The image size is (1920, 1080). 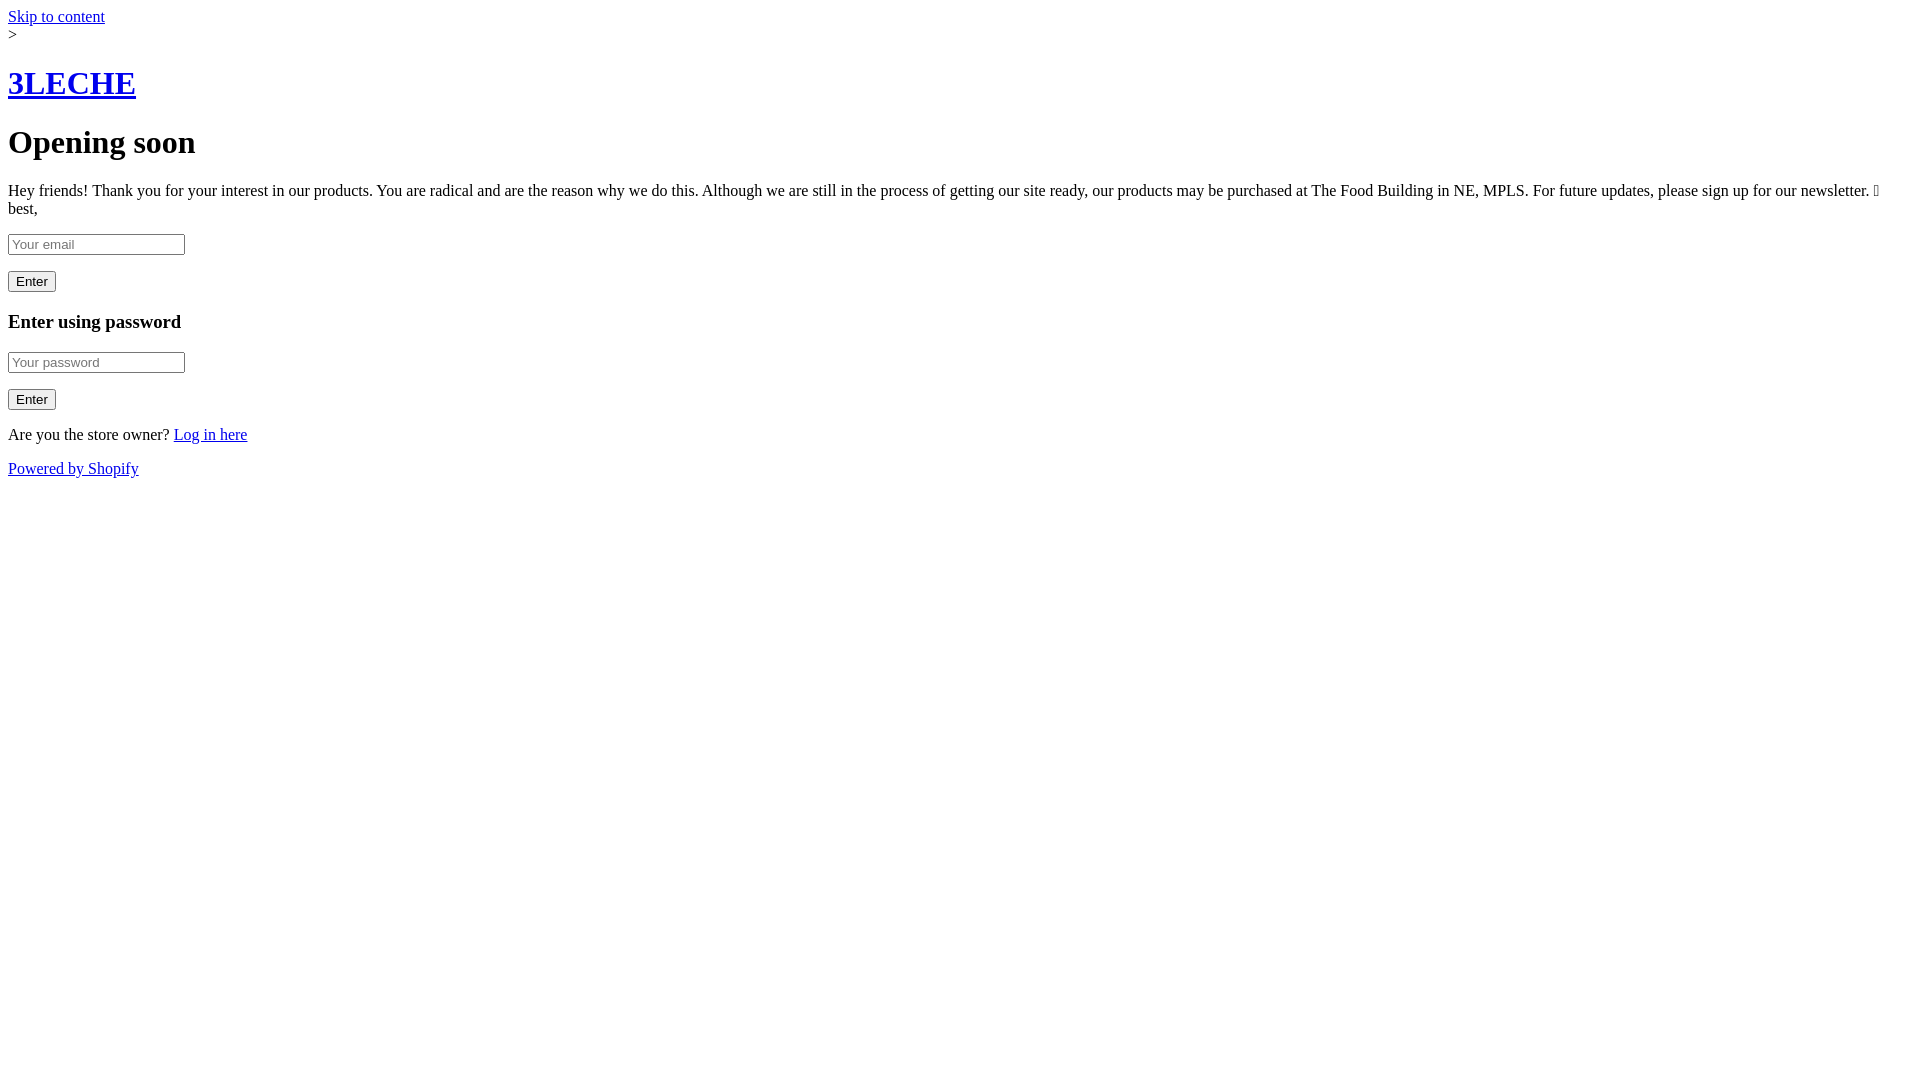 I want to click on Enter, so click(x=32, y=400).